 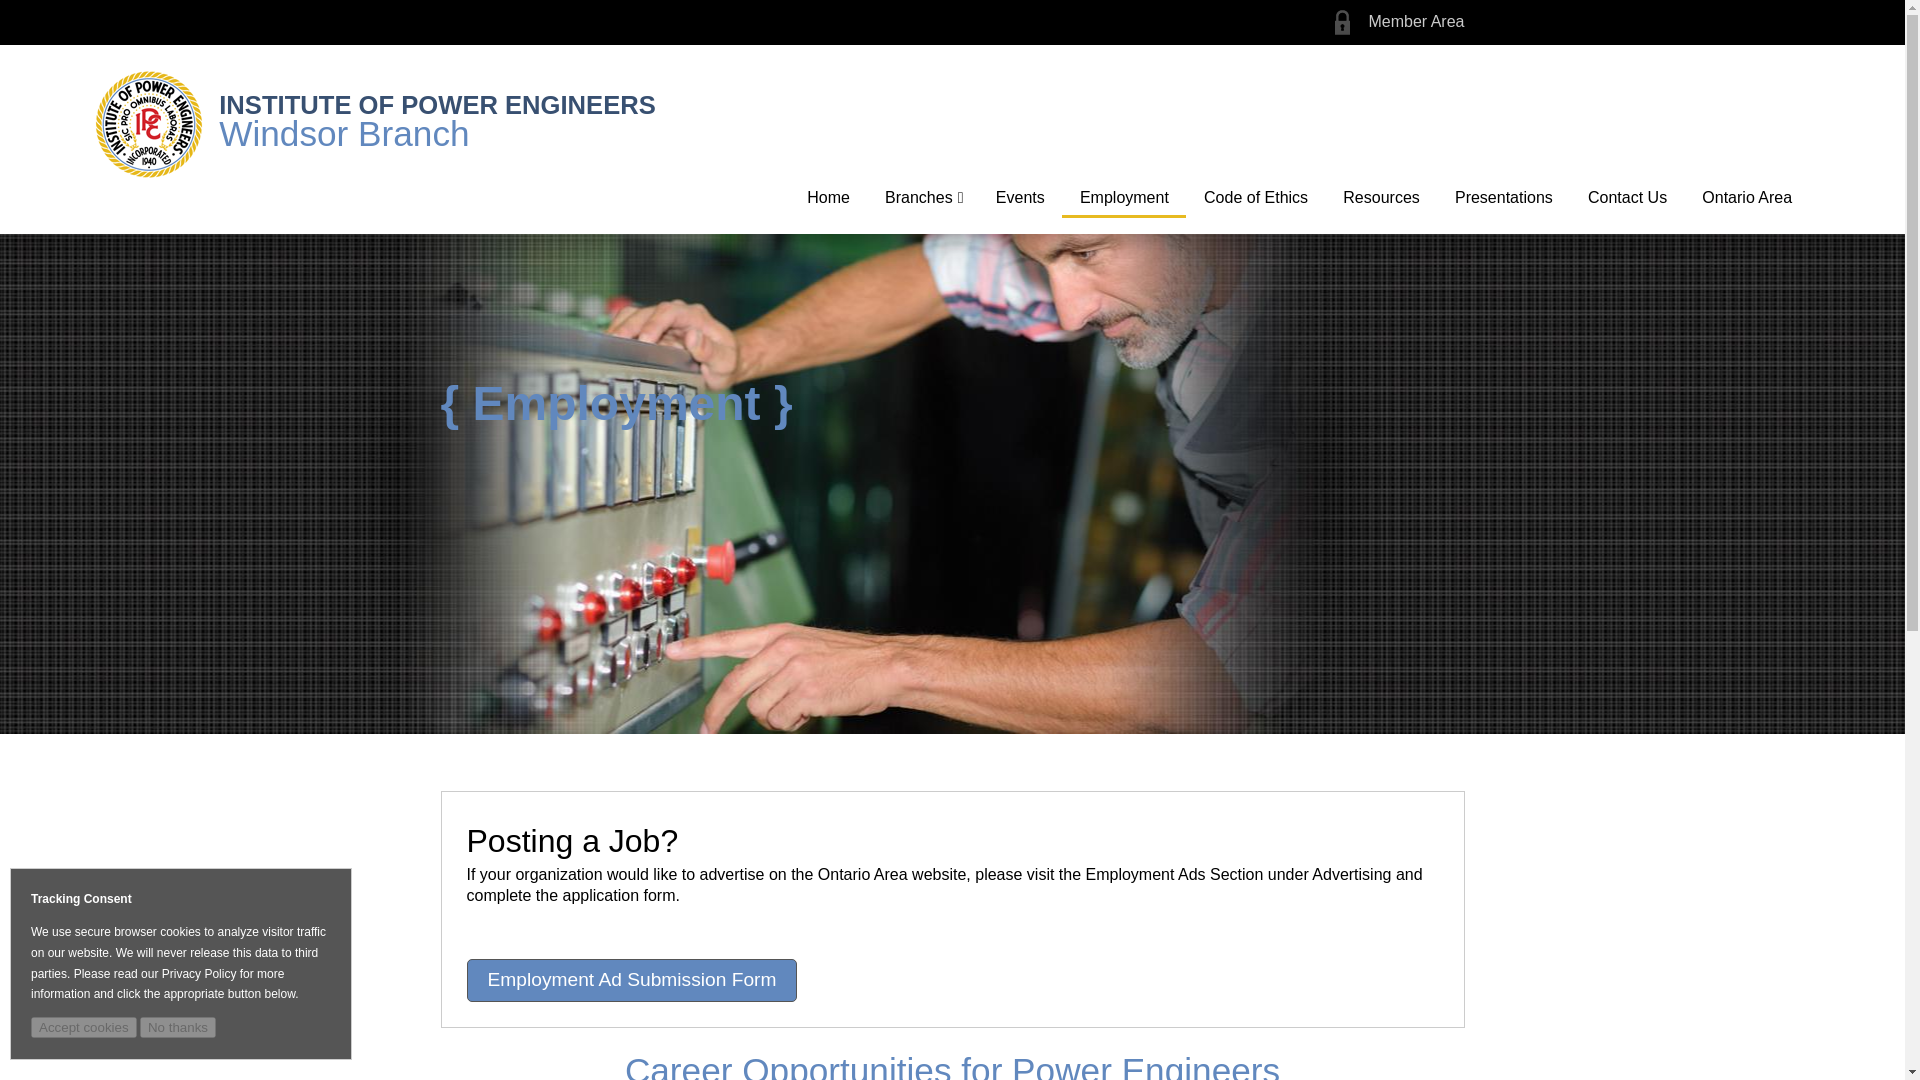 What do you see at coordinates (1019, 196) in the screenshot?
I see `Events` at bounding box center [1019, 196].